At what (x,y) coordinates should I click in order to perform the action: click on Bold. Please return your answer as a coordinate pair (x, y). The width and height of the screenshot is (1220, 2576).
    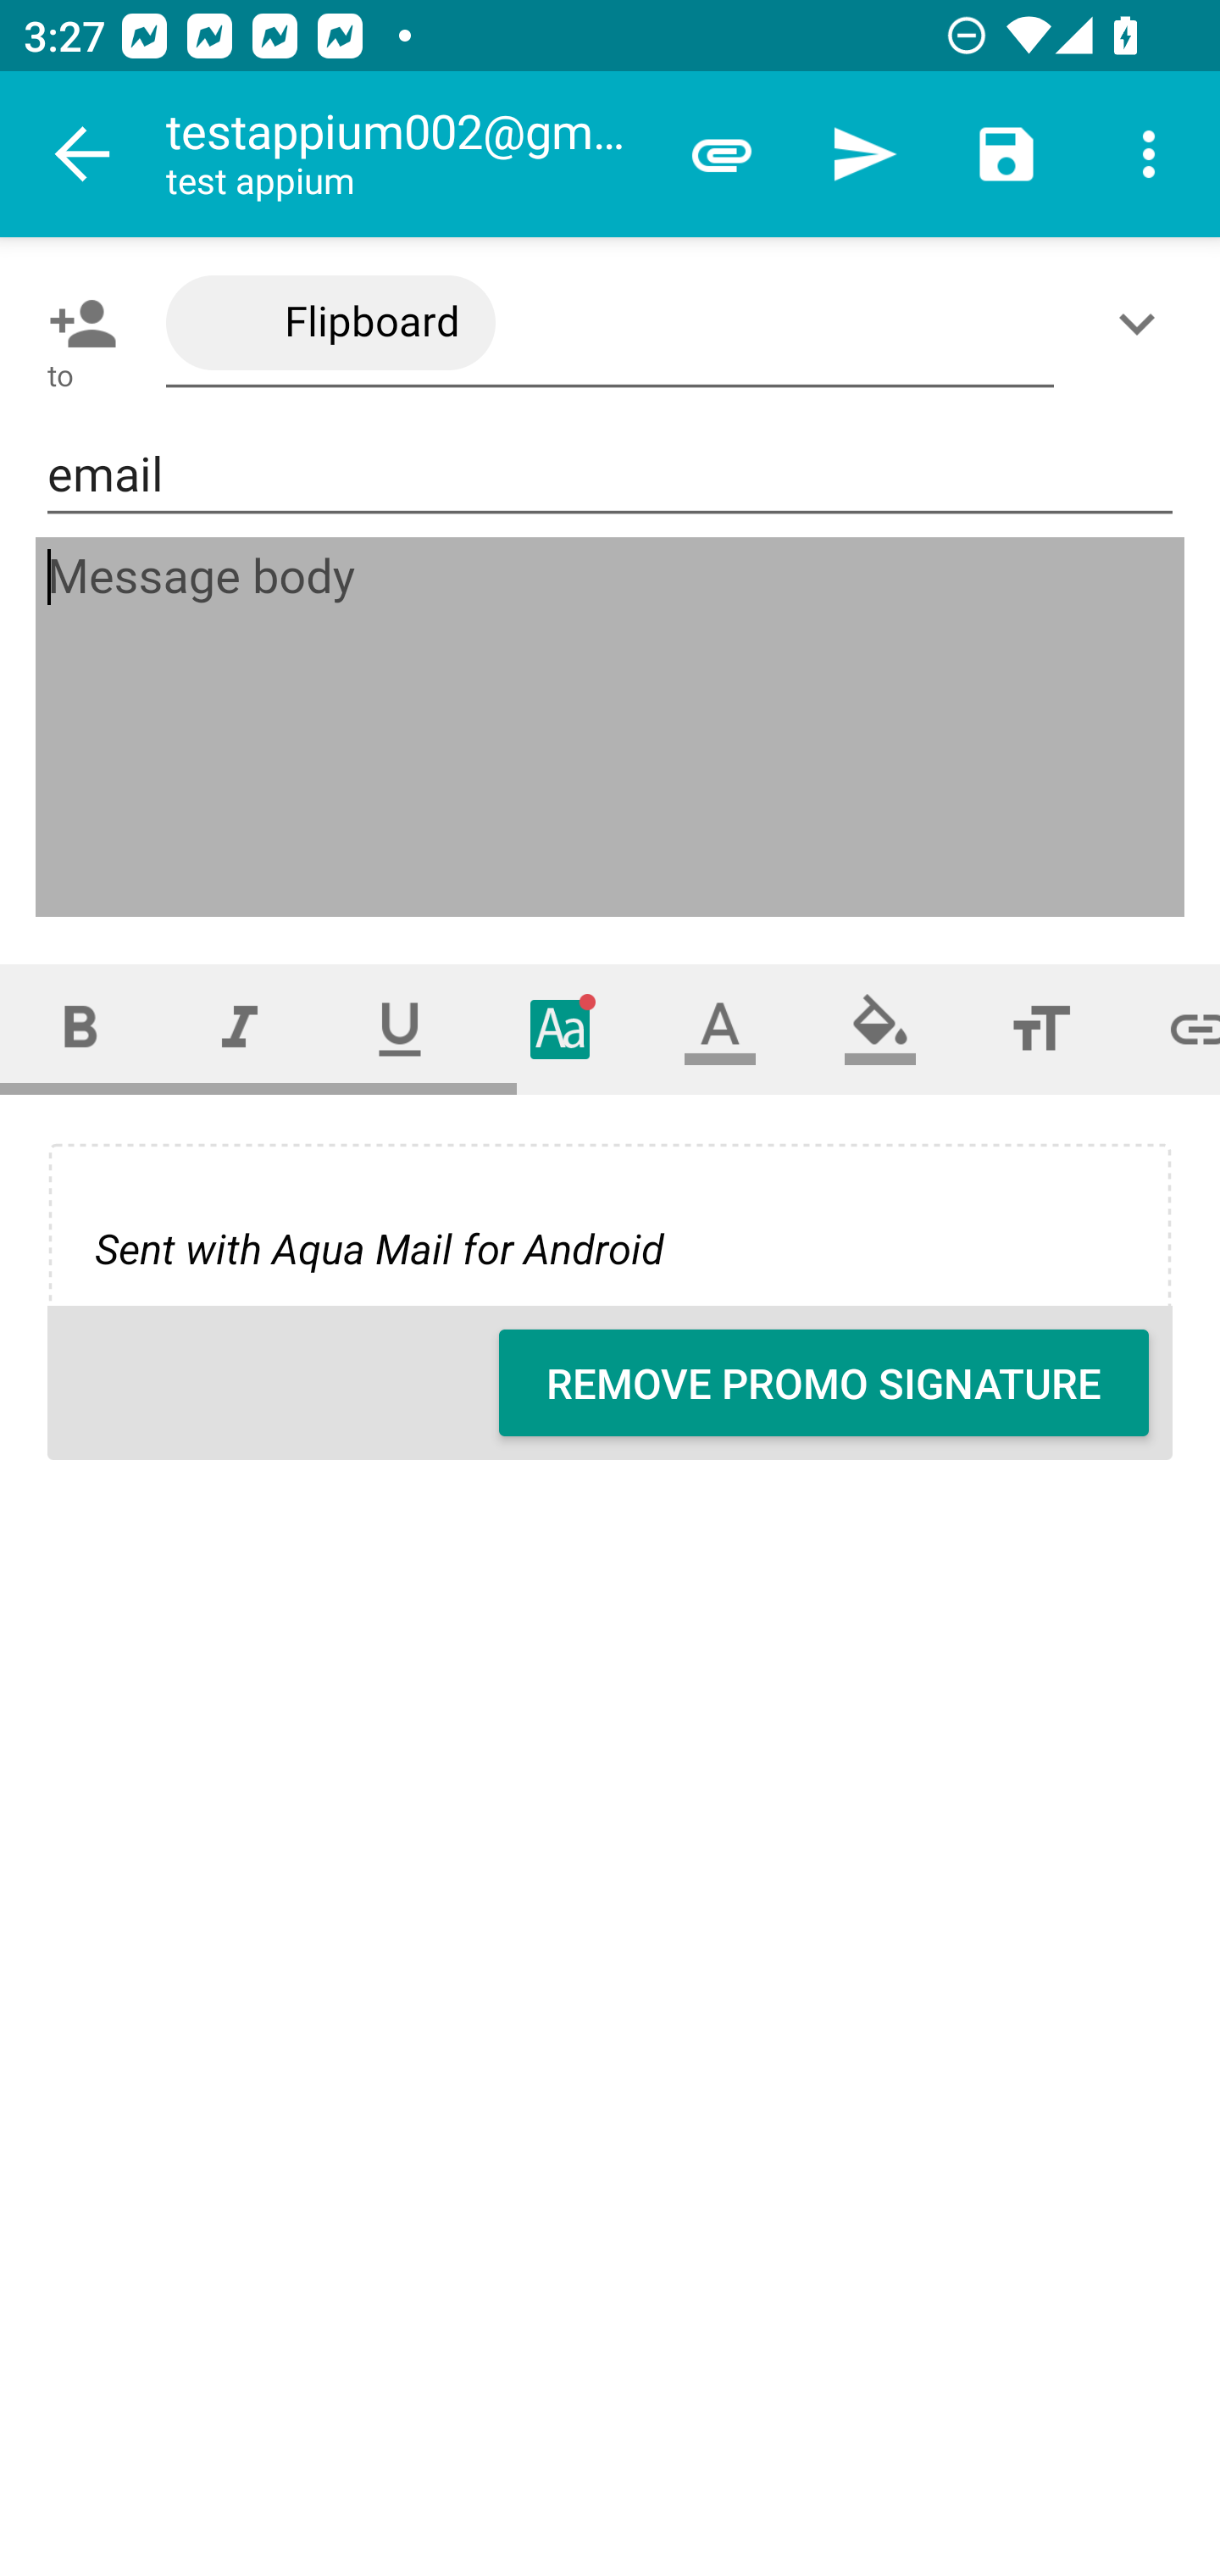
    Looking at the image, I should click on (80, 1029).